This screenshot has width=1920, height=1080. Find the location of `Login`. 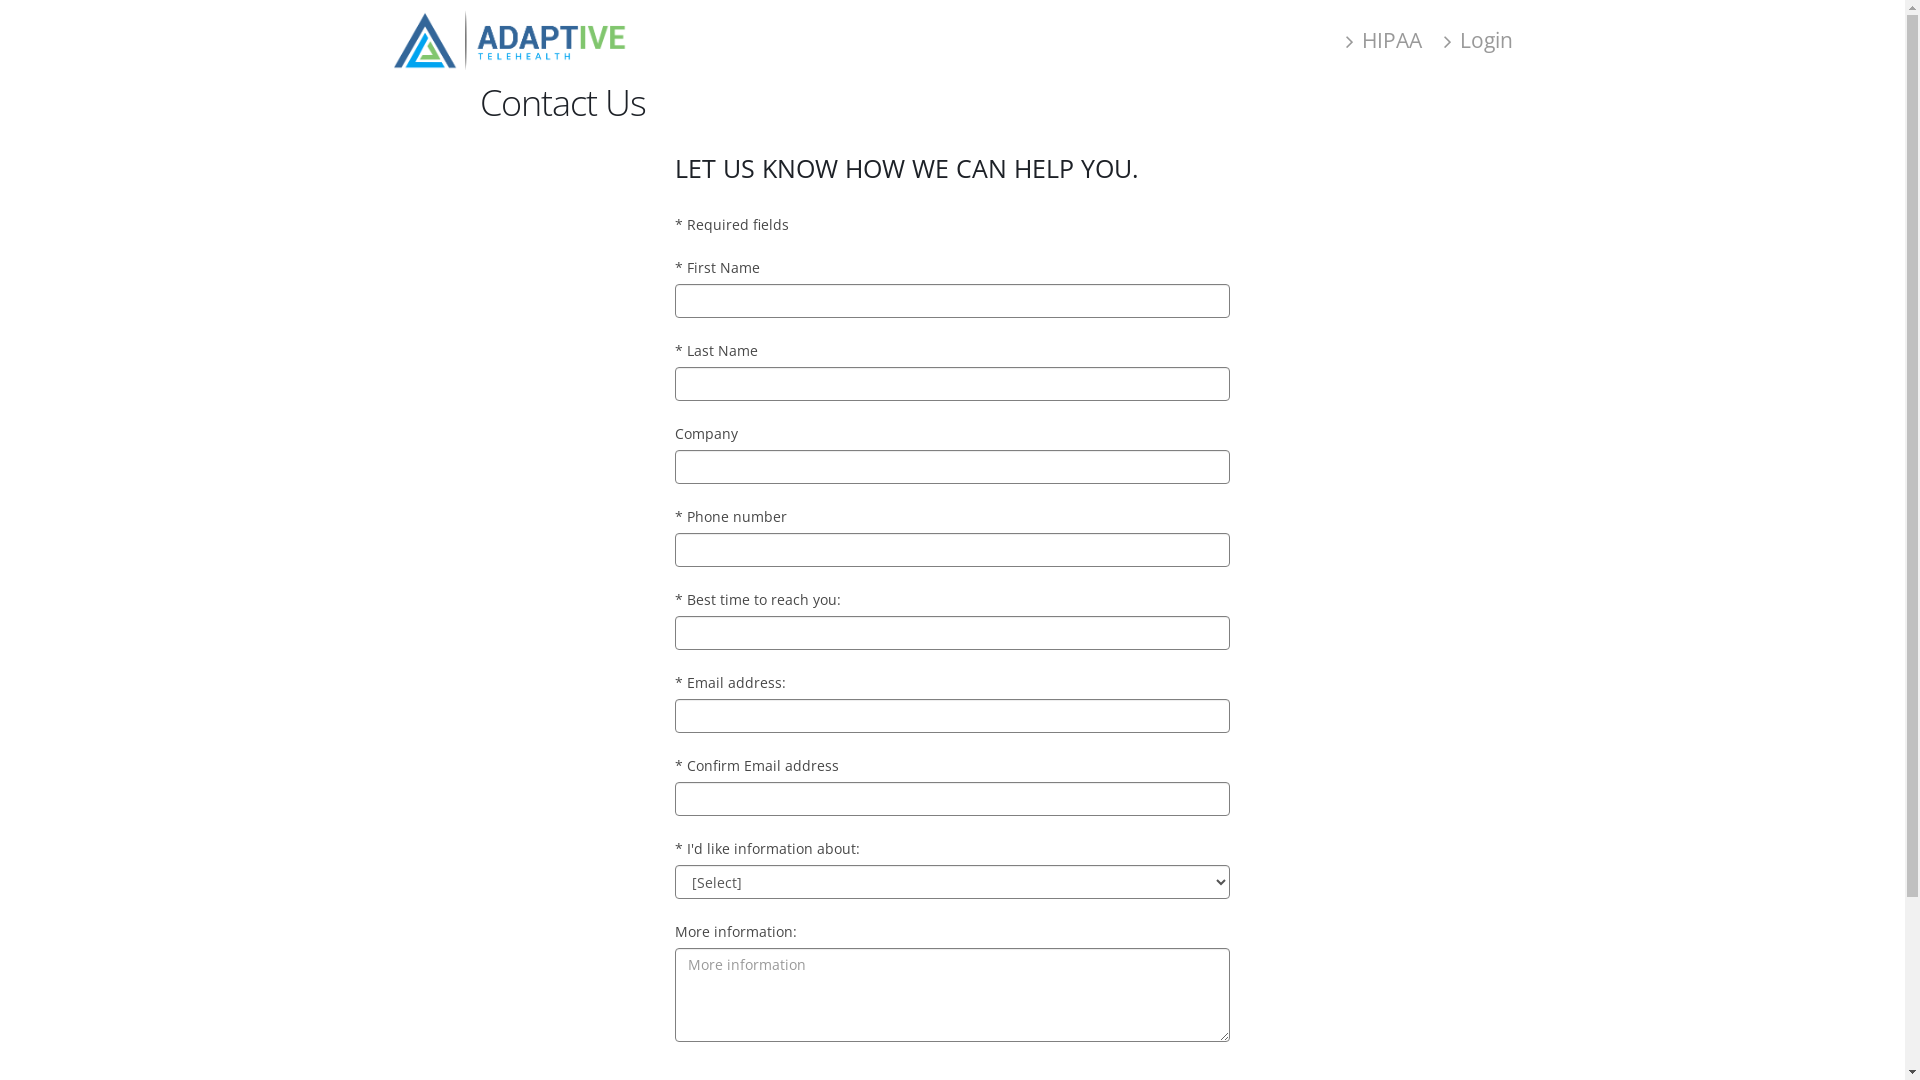

Login is located at coordinates (1478, 40).